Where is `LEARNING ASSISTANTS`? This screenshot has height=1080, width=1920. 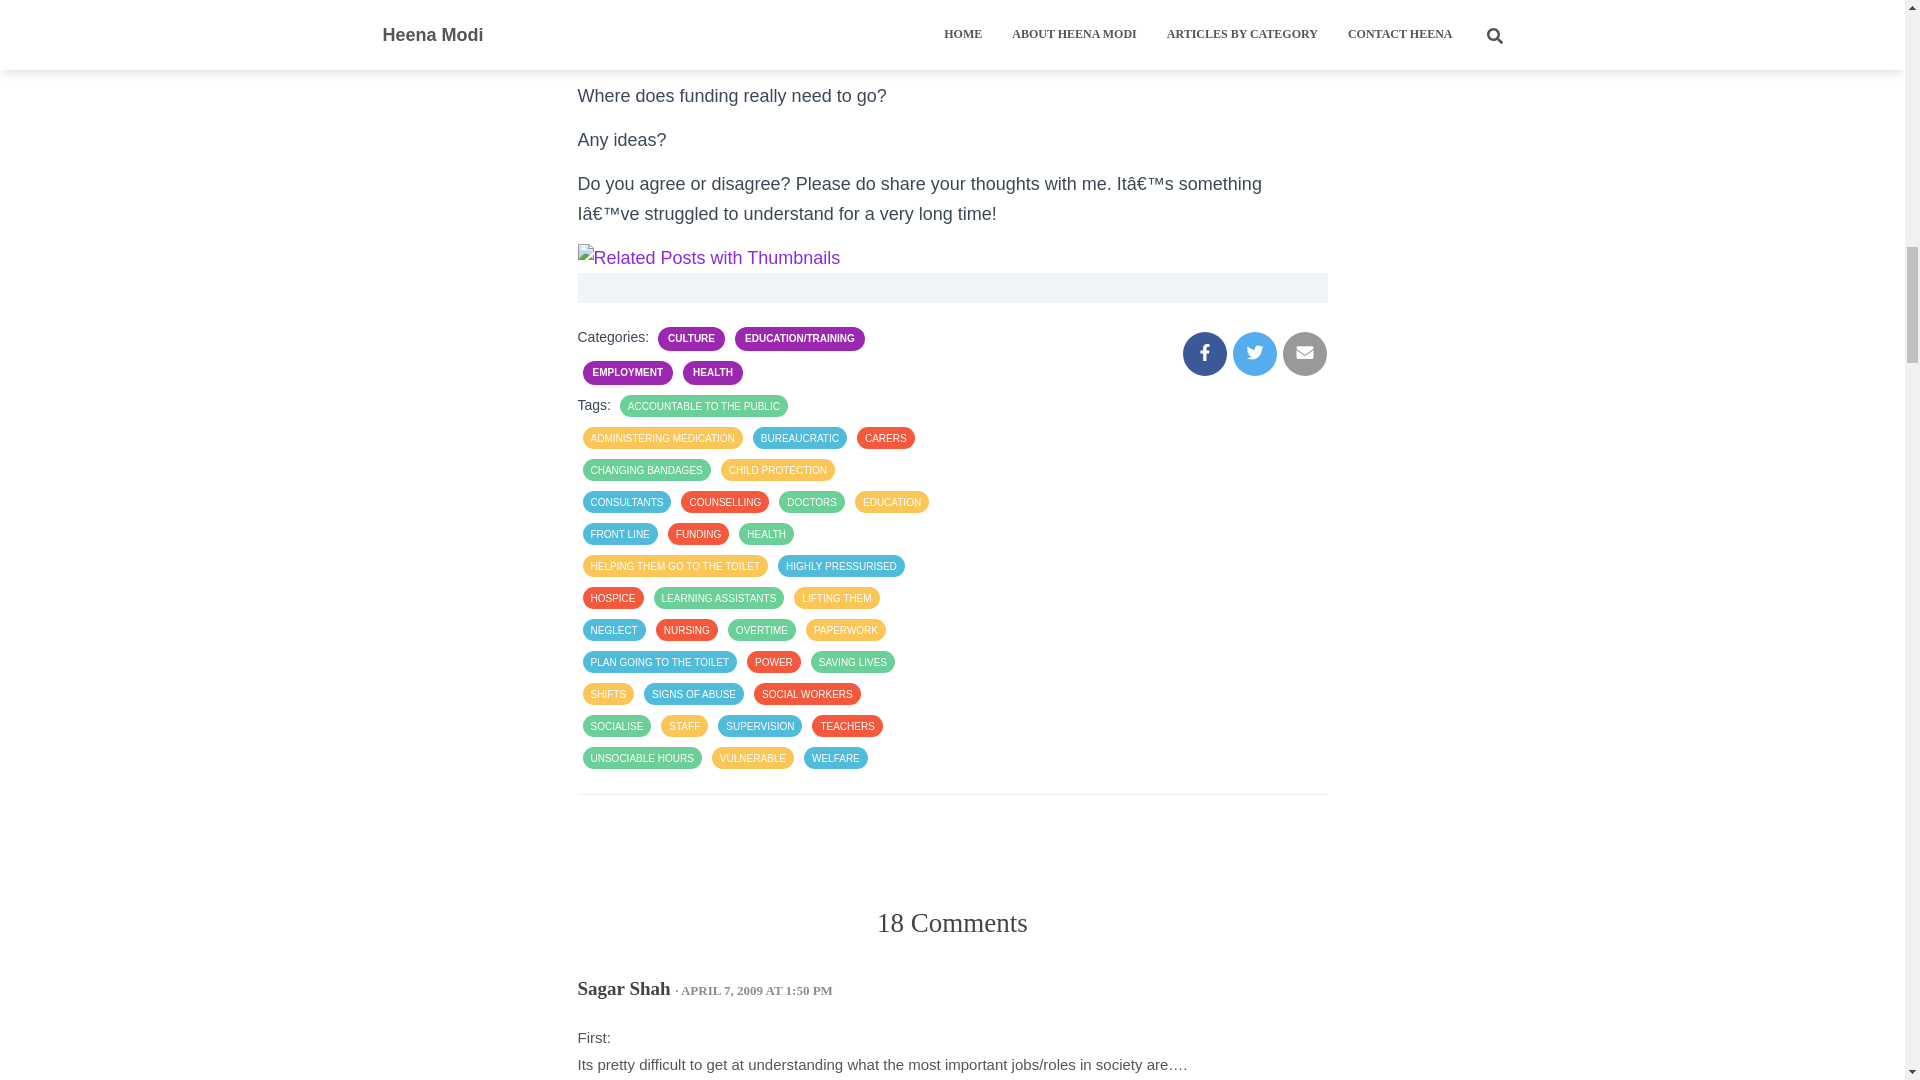
LEARNING ASSISTANTS is located at coordinates (720, 598).